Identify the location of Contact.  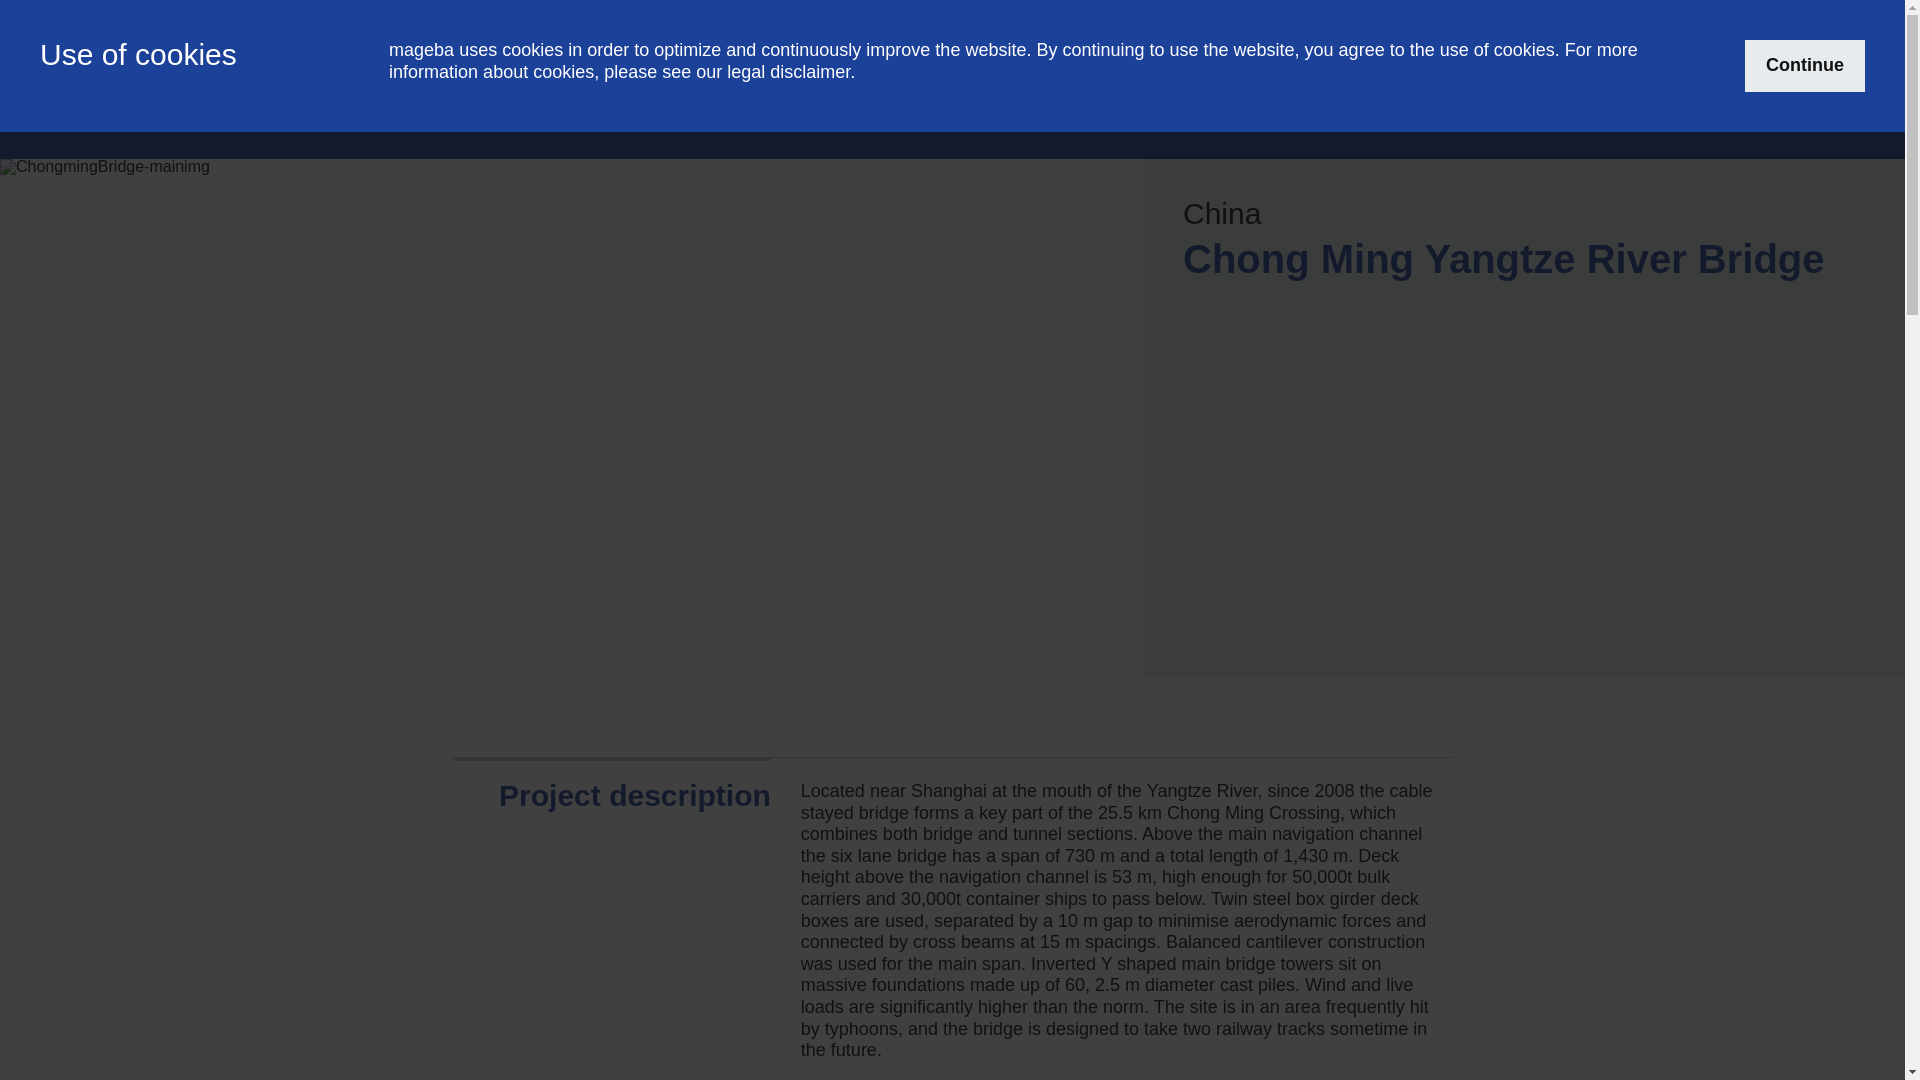
(1684, 35).